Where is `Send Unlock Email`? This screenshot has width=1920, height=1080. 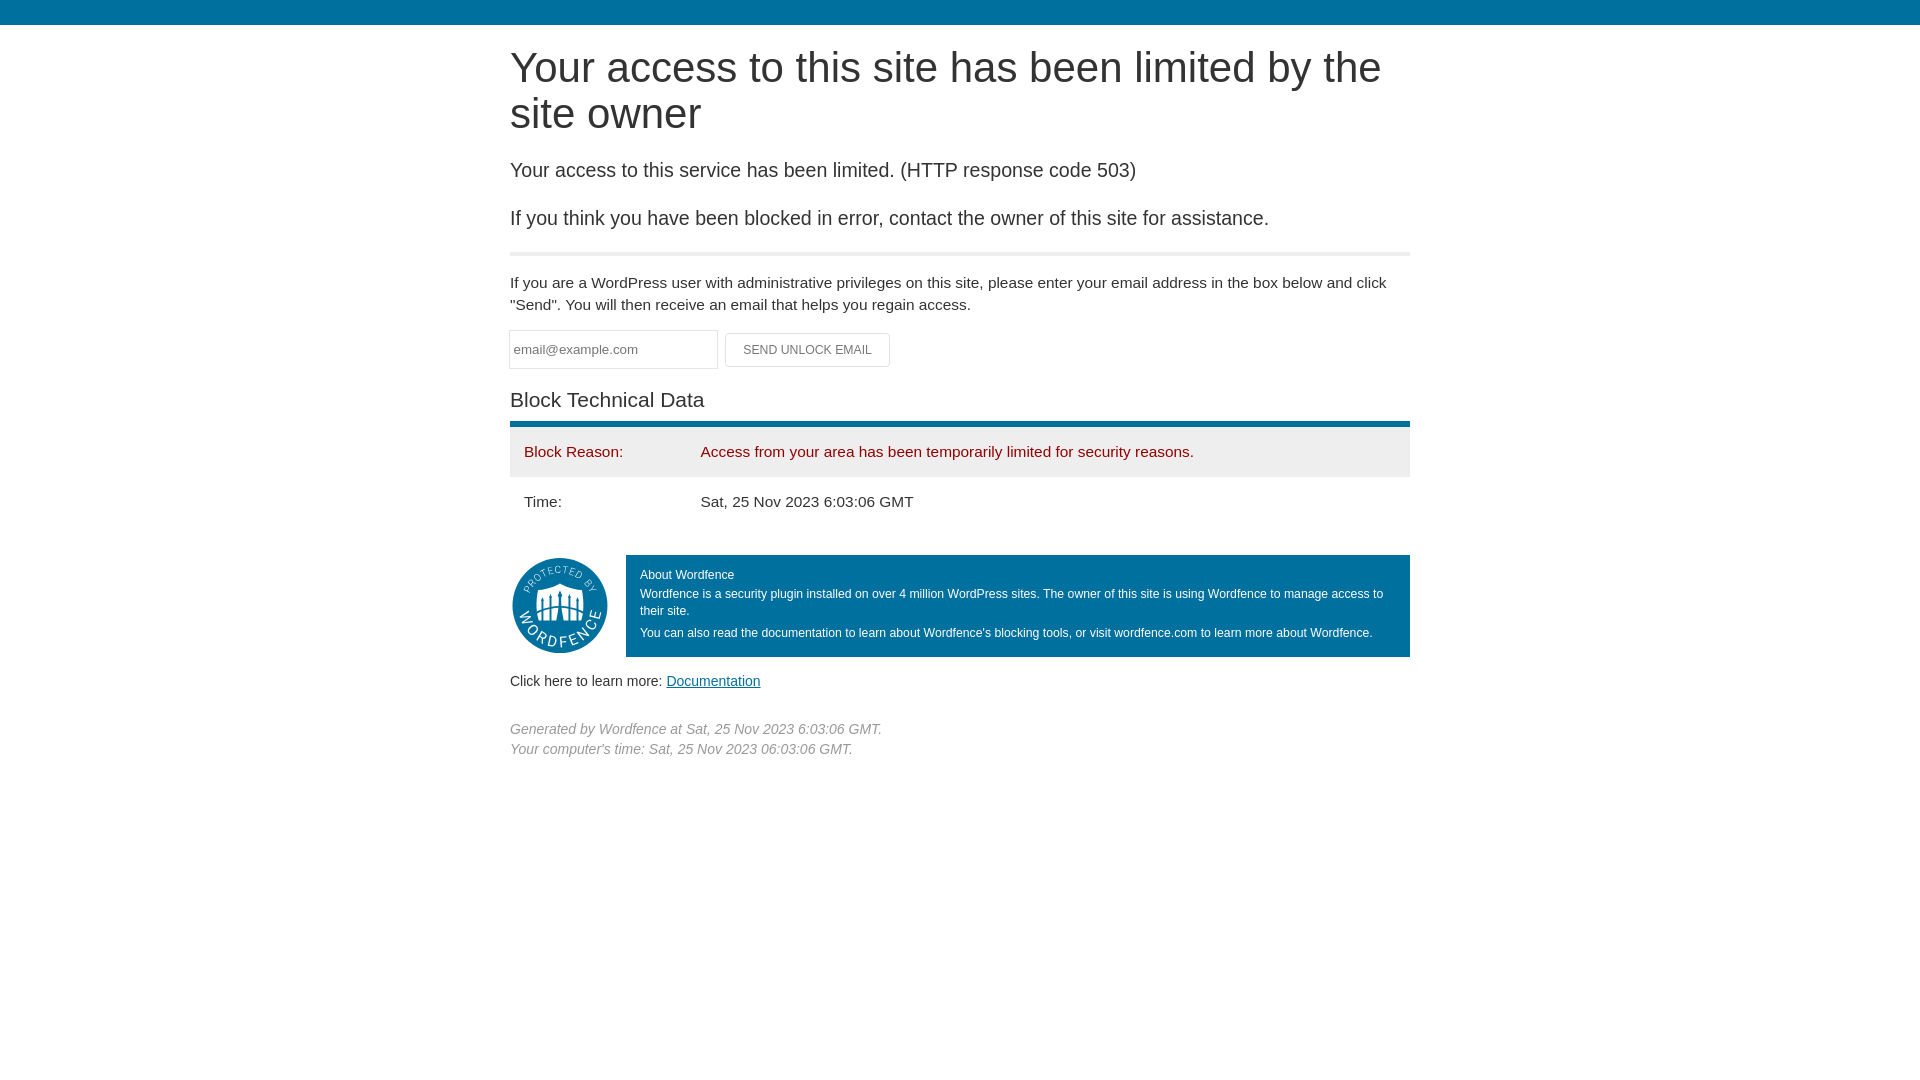 Send Unlock Email is located at coordinates (808, 350).